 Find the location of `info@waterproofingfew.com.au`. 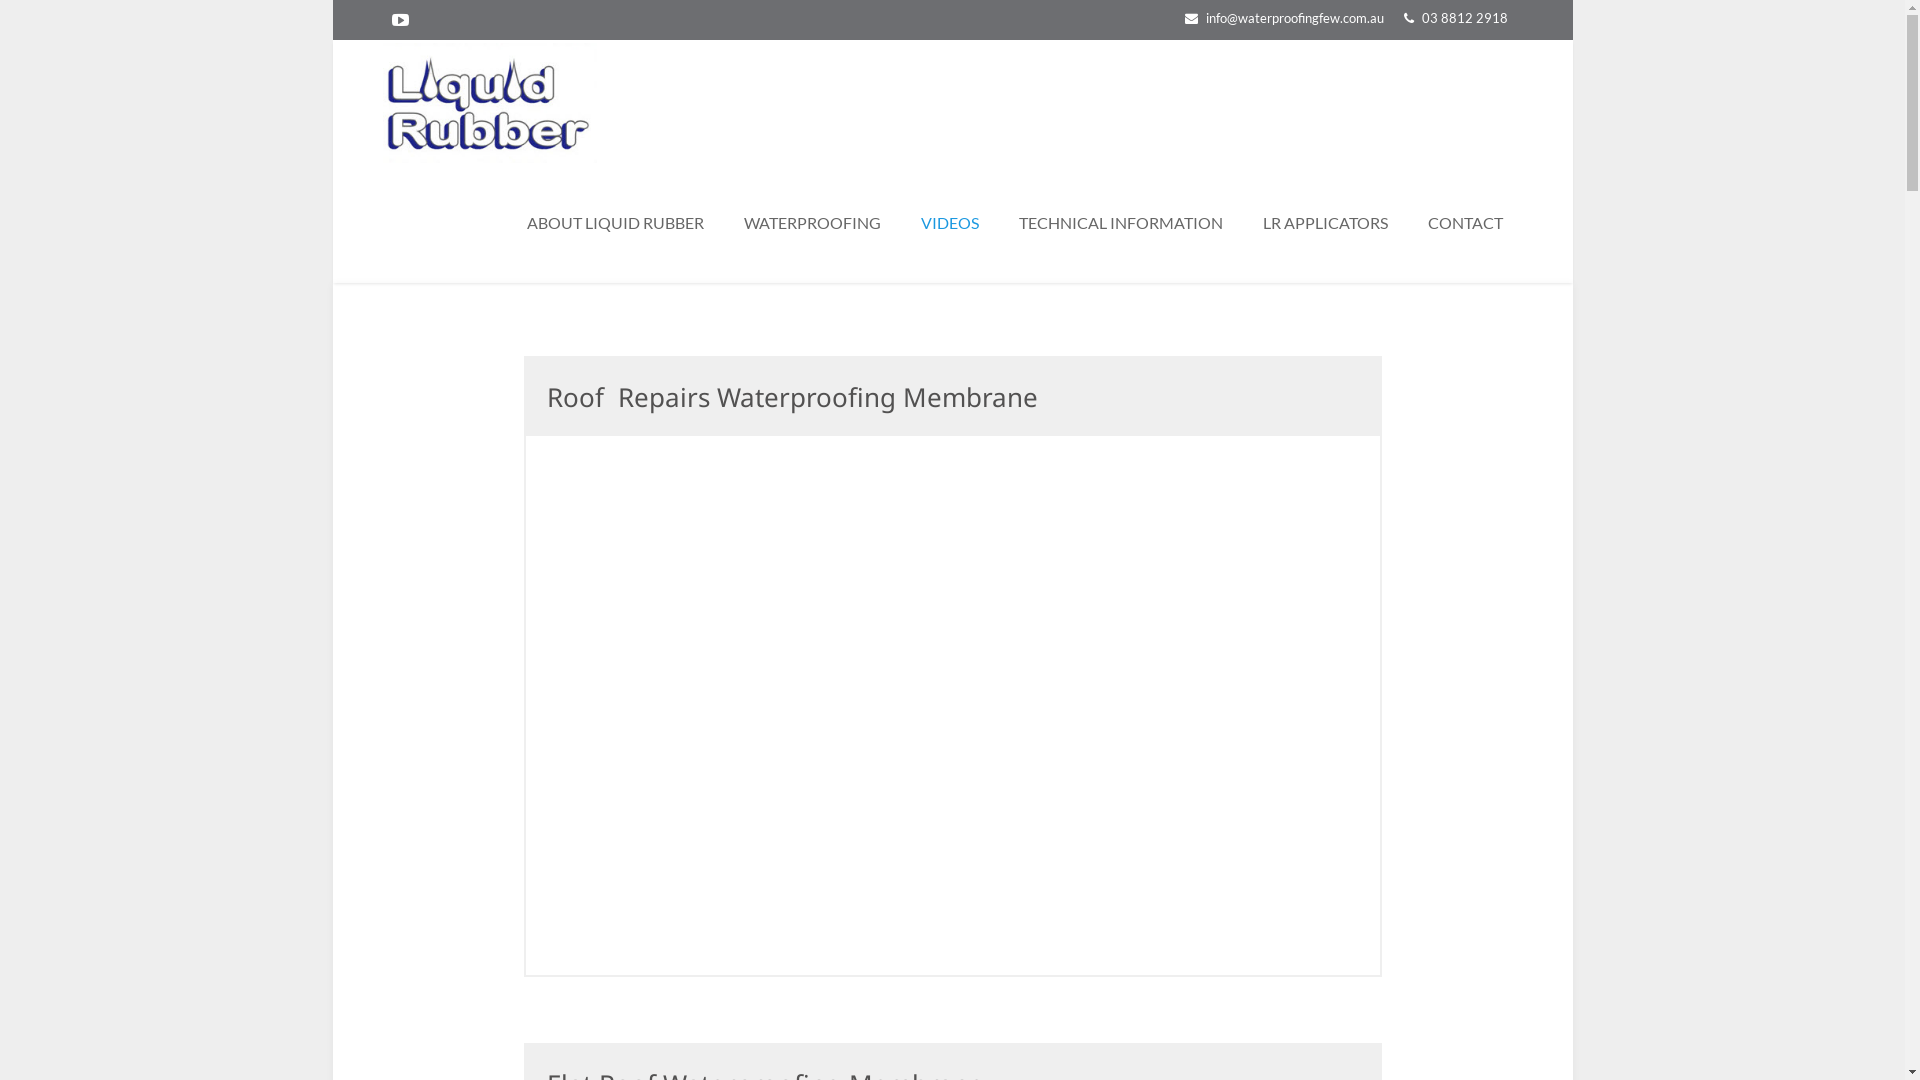

info@waterproofingfew.com.au is located at coordinates (1295, 18).